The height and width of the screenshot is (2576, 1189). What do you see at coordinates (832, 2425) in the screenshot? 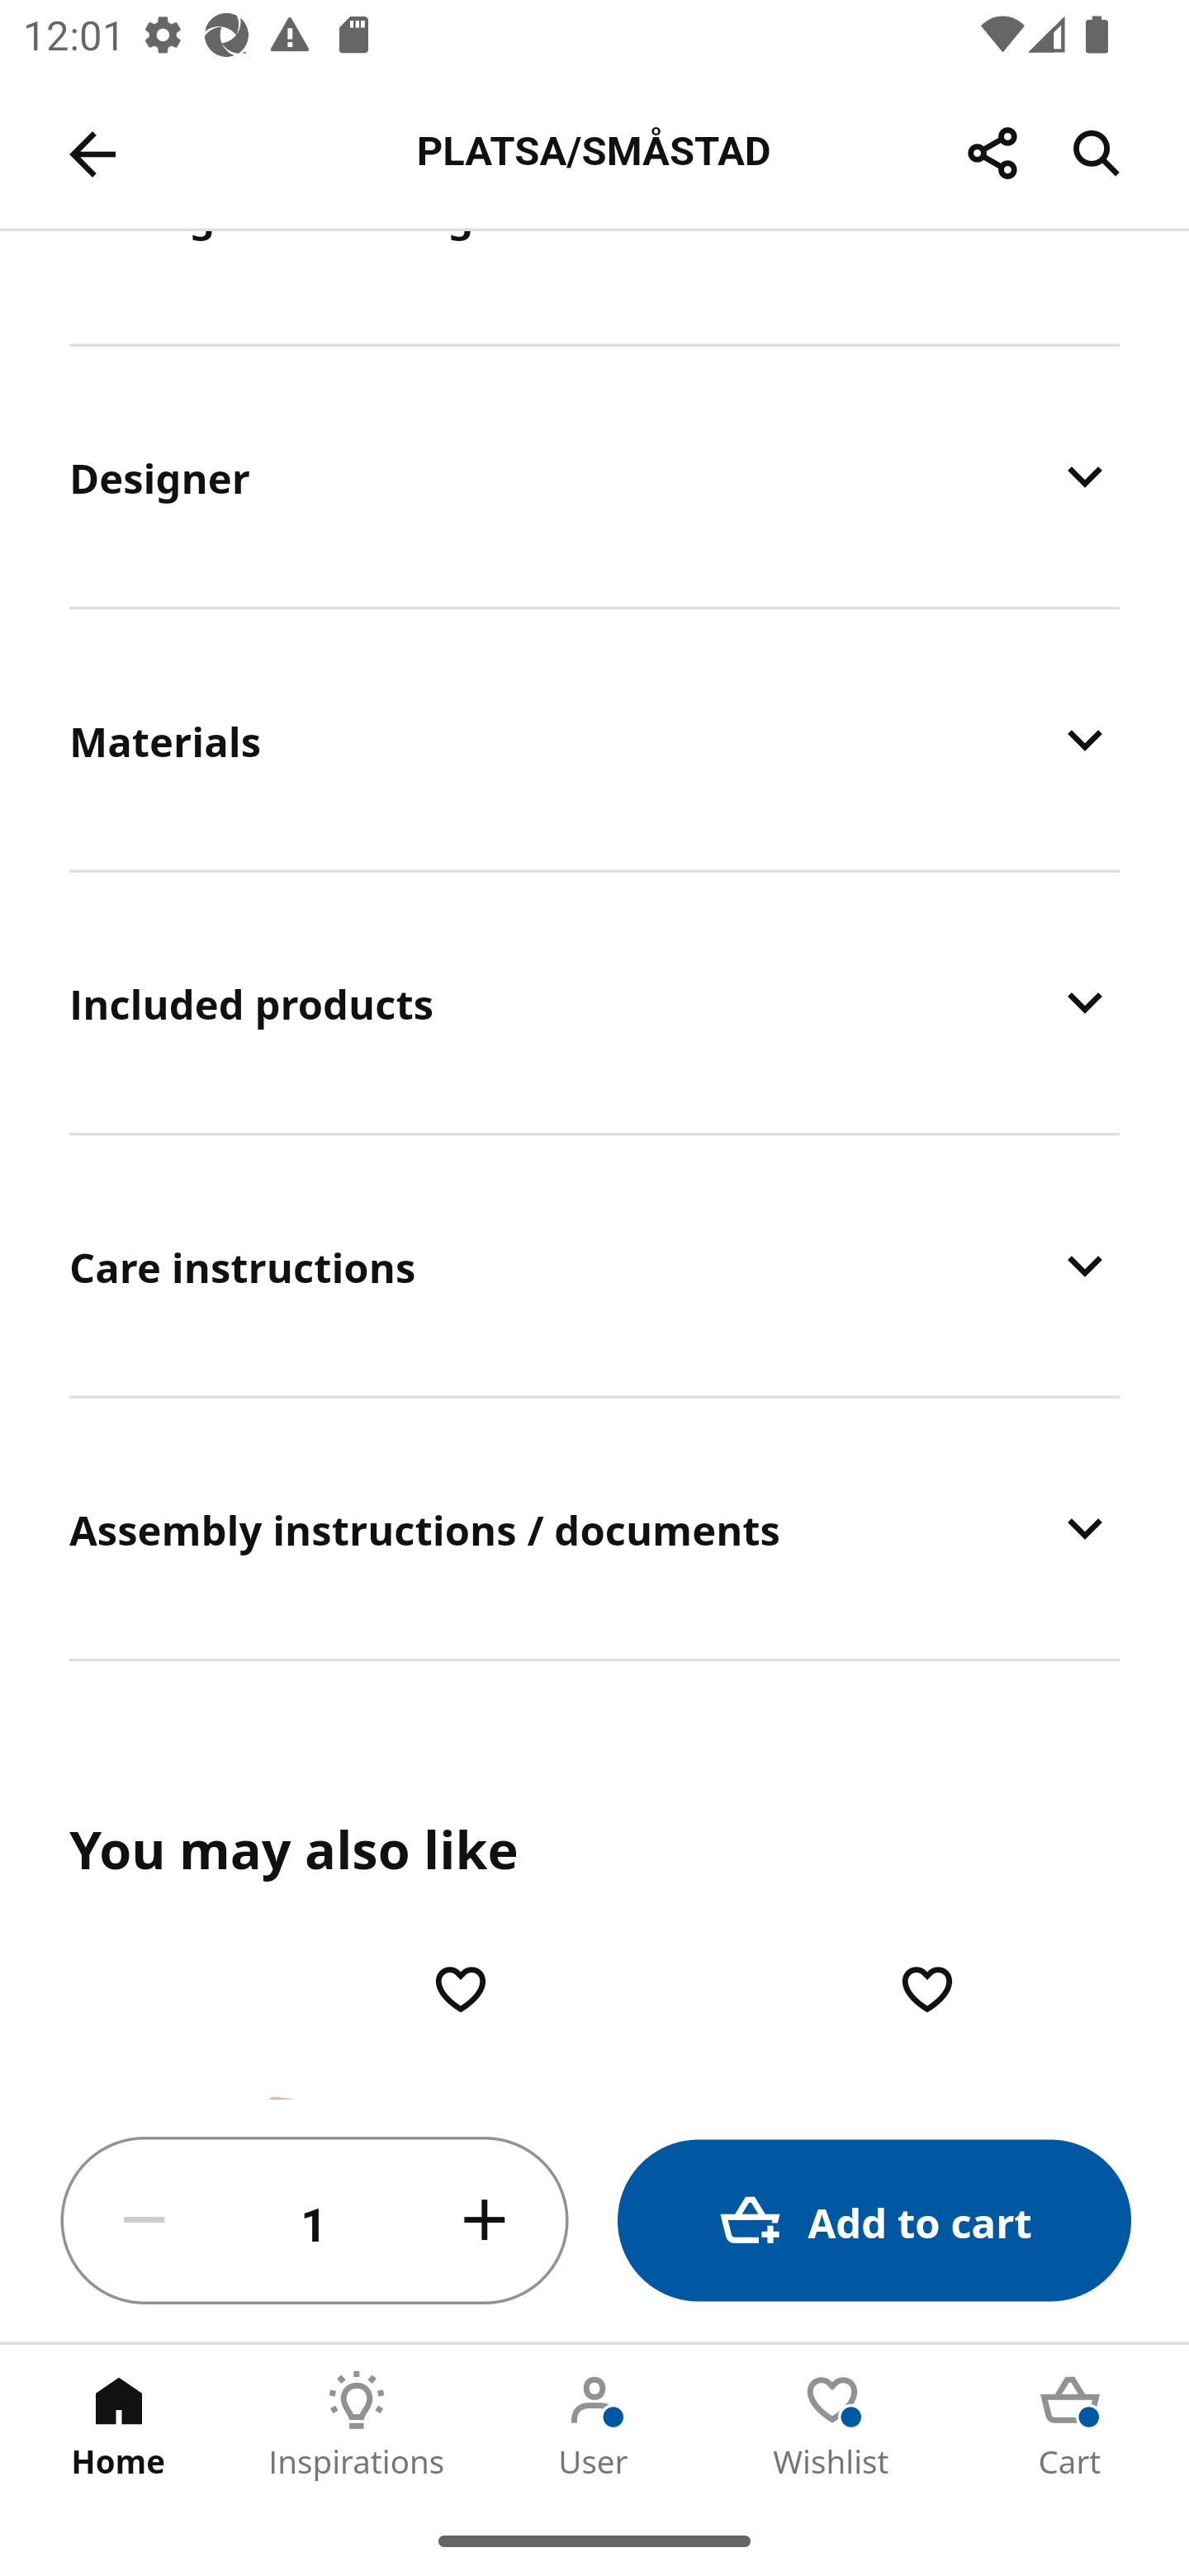
I see `Wishlist
Tab 4 of 5` at bounding box center [832, 2425].